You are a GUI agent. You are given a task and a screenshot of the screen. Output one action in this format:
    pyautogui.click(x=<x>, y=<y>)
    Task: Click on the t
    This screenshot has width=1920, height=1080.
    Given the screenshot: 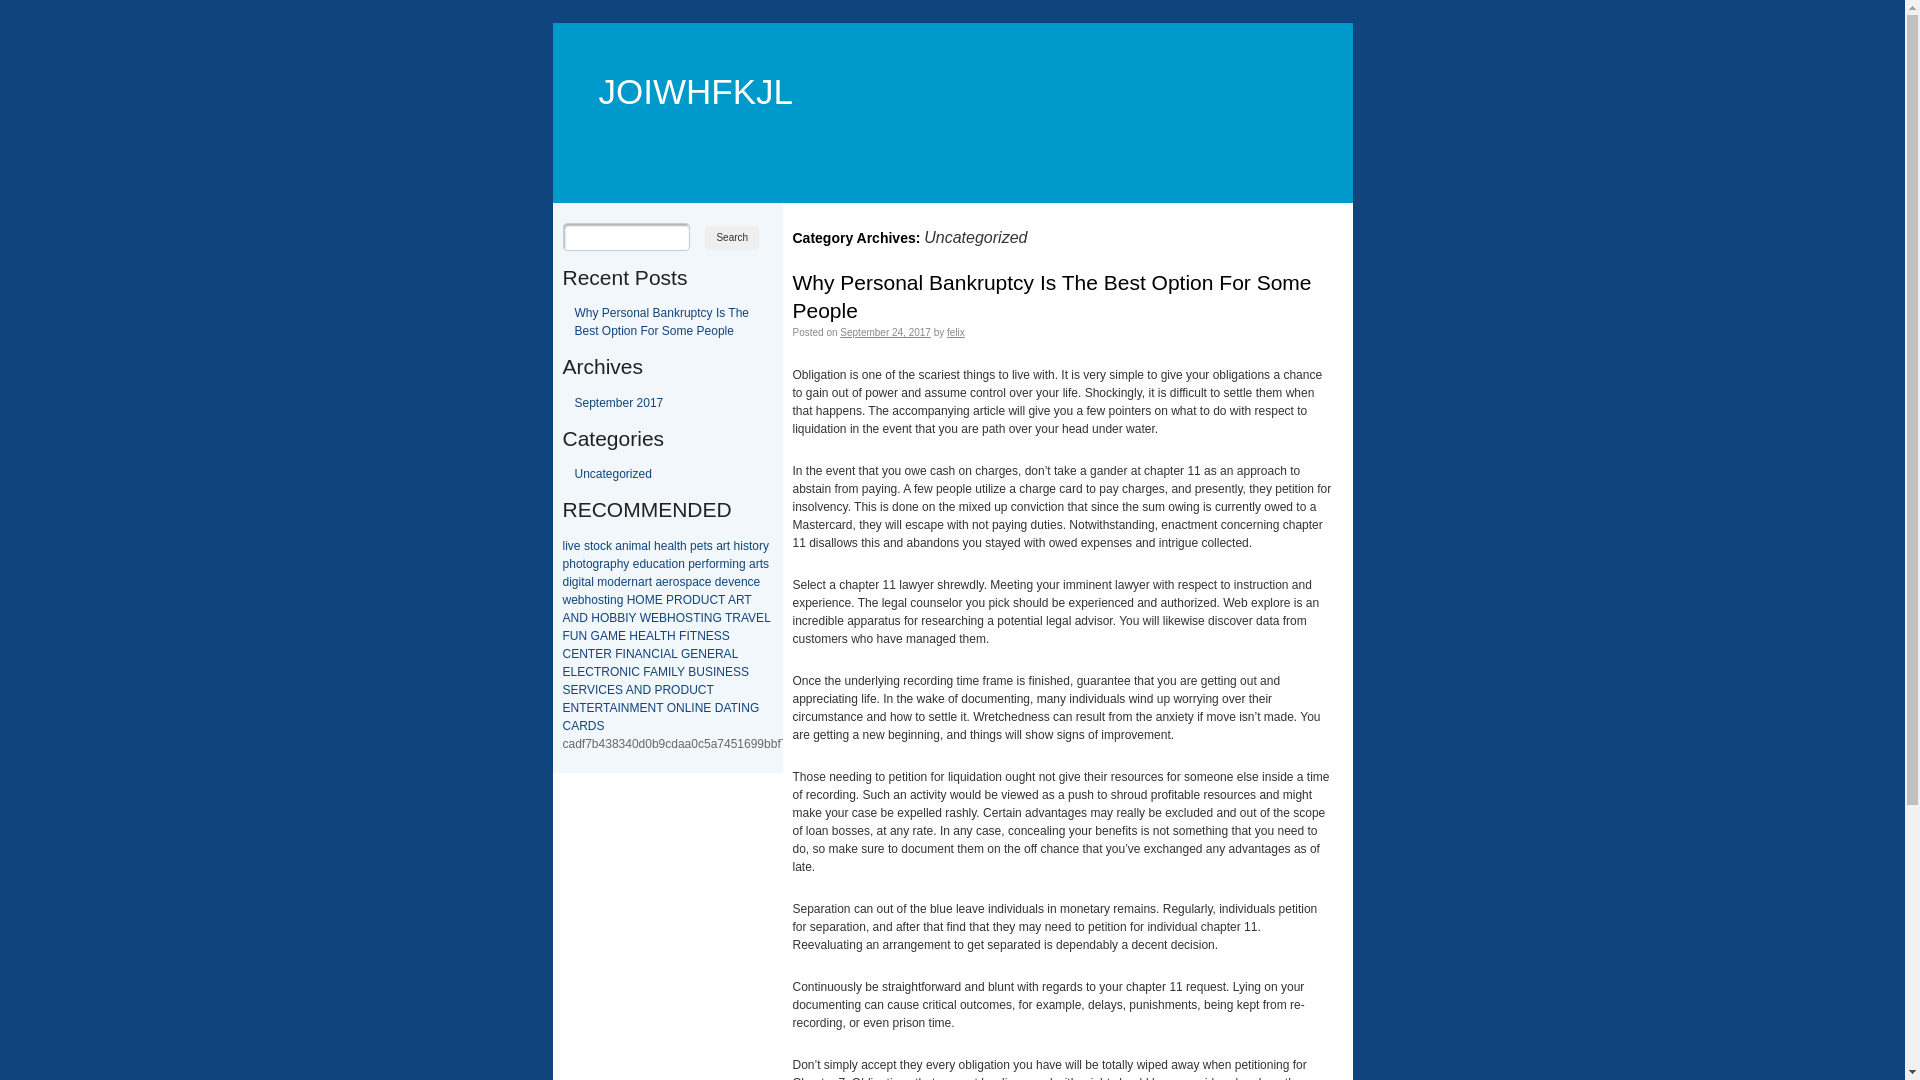 What is the action you would take?
    pyautogui.click(x=750, y=546)
    